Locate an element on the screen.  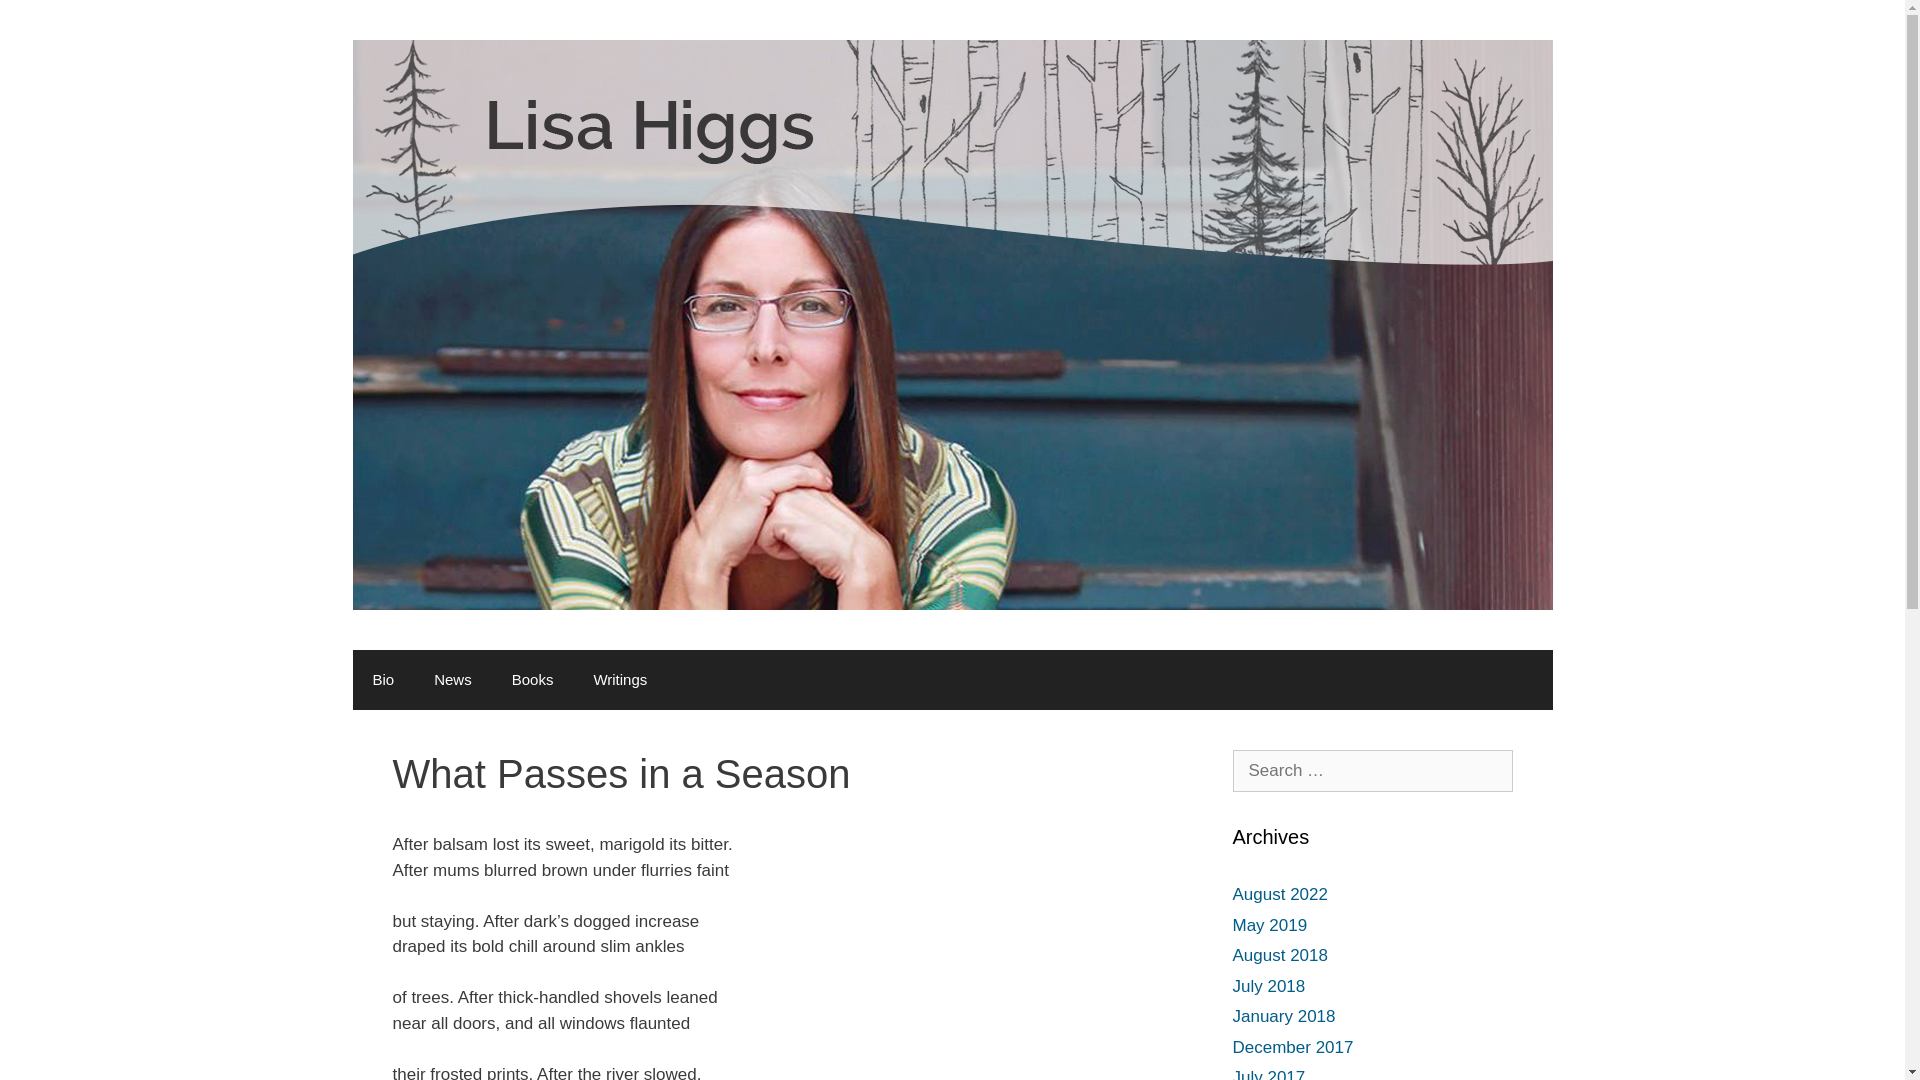
December 2017 is located at coordinates (1292, 1047).